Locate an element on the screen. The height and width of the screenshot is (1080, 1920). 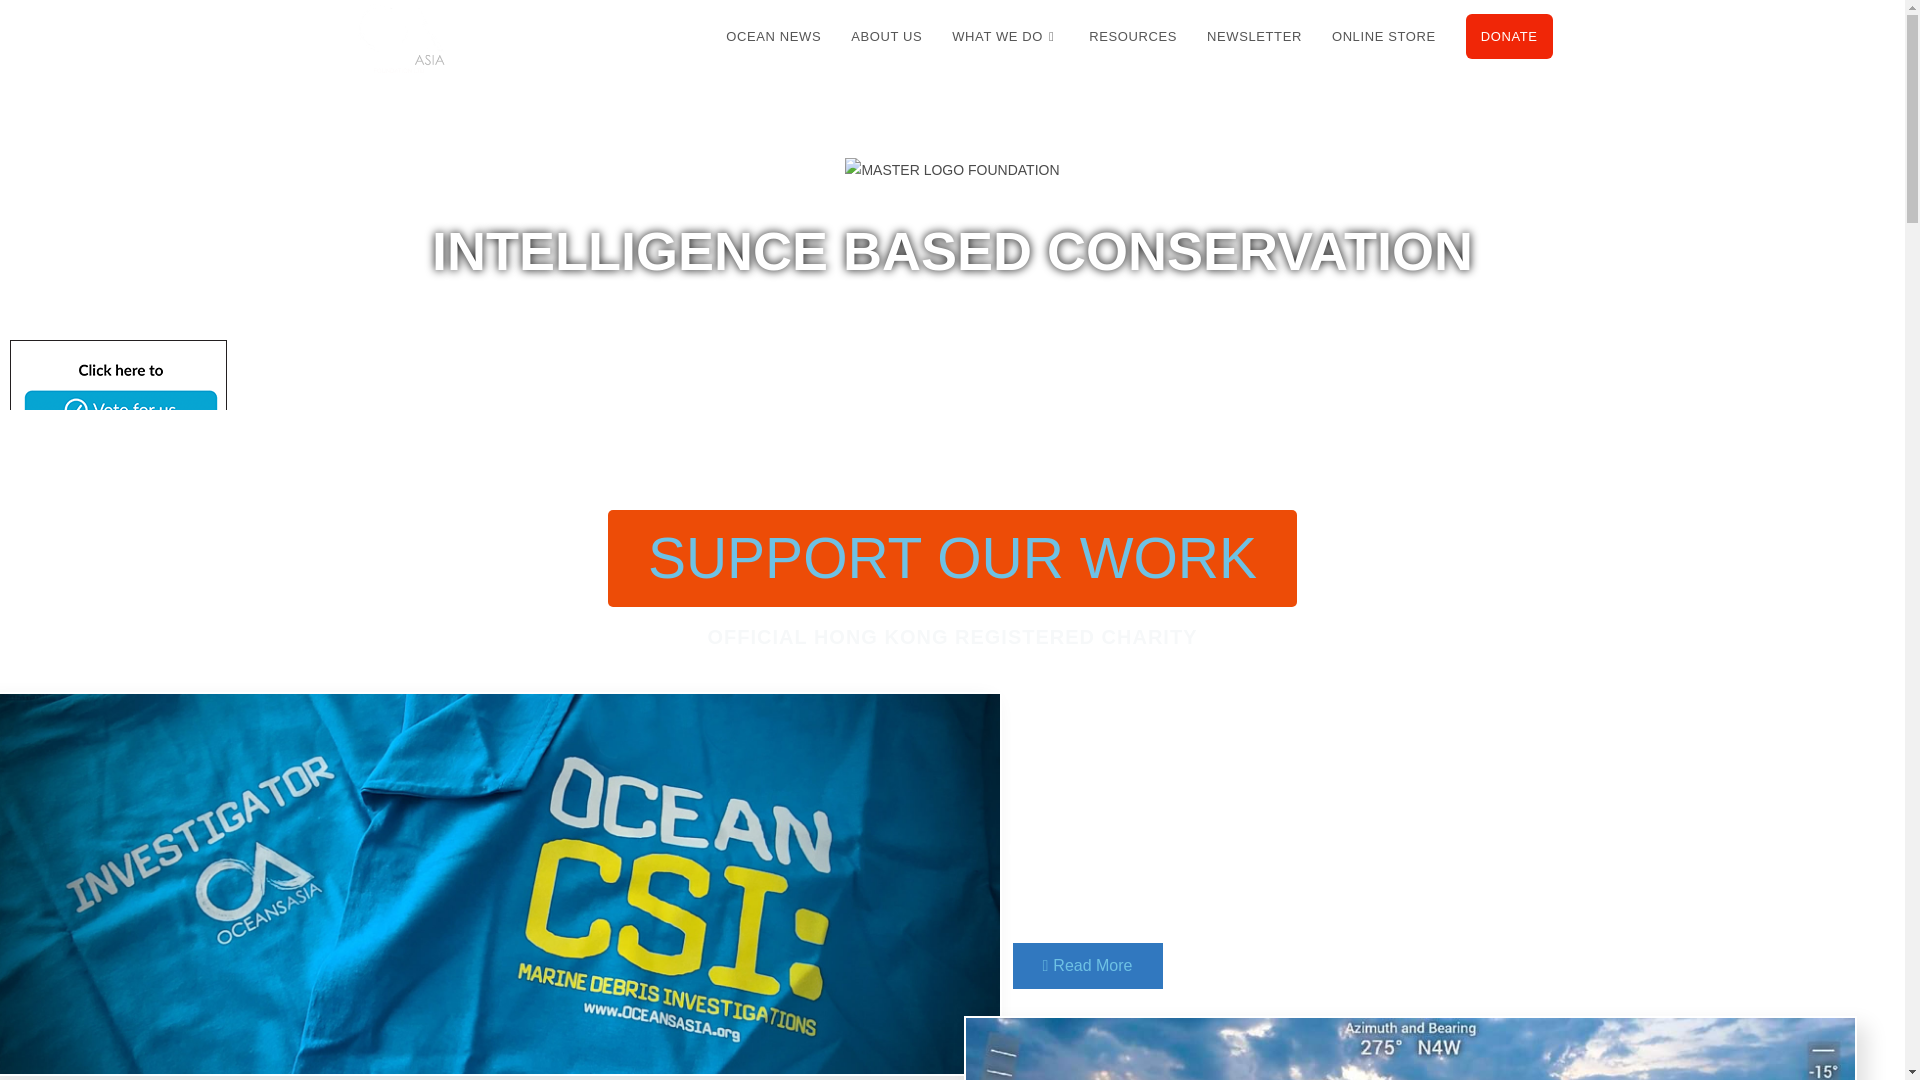
DONATE is located at coordinates (1510, 37).